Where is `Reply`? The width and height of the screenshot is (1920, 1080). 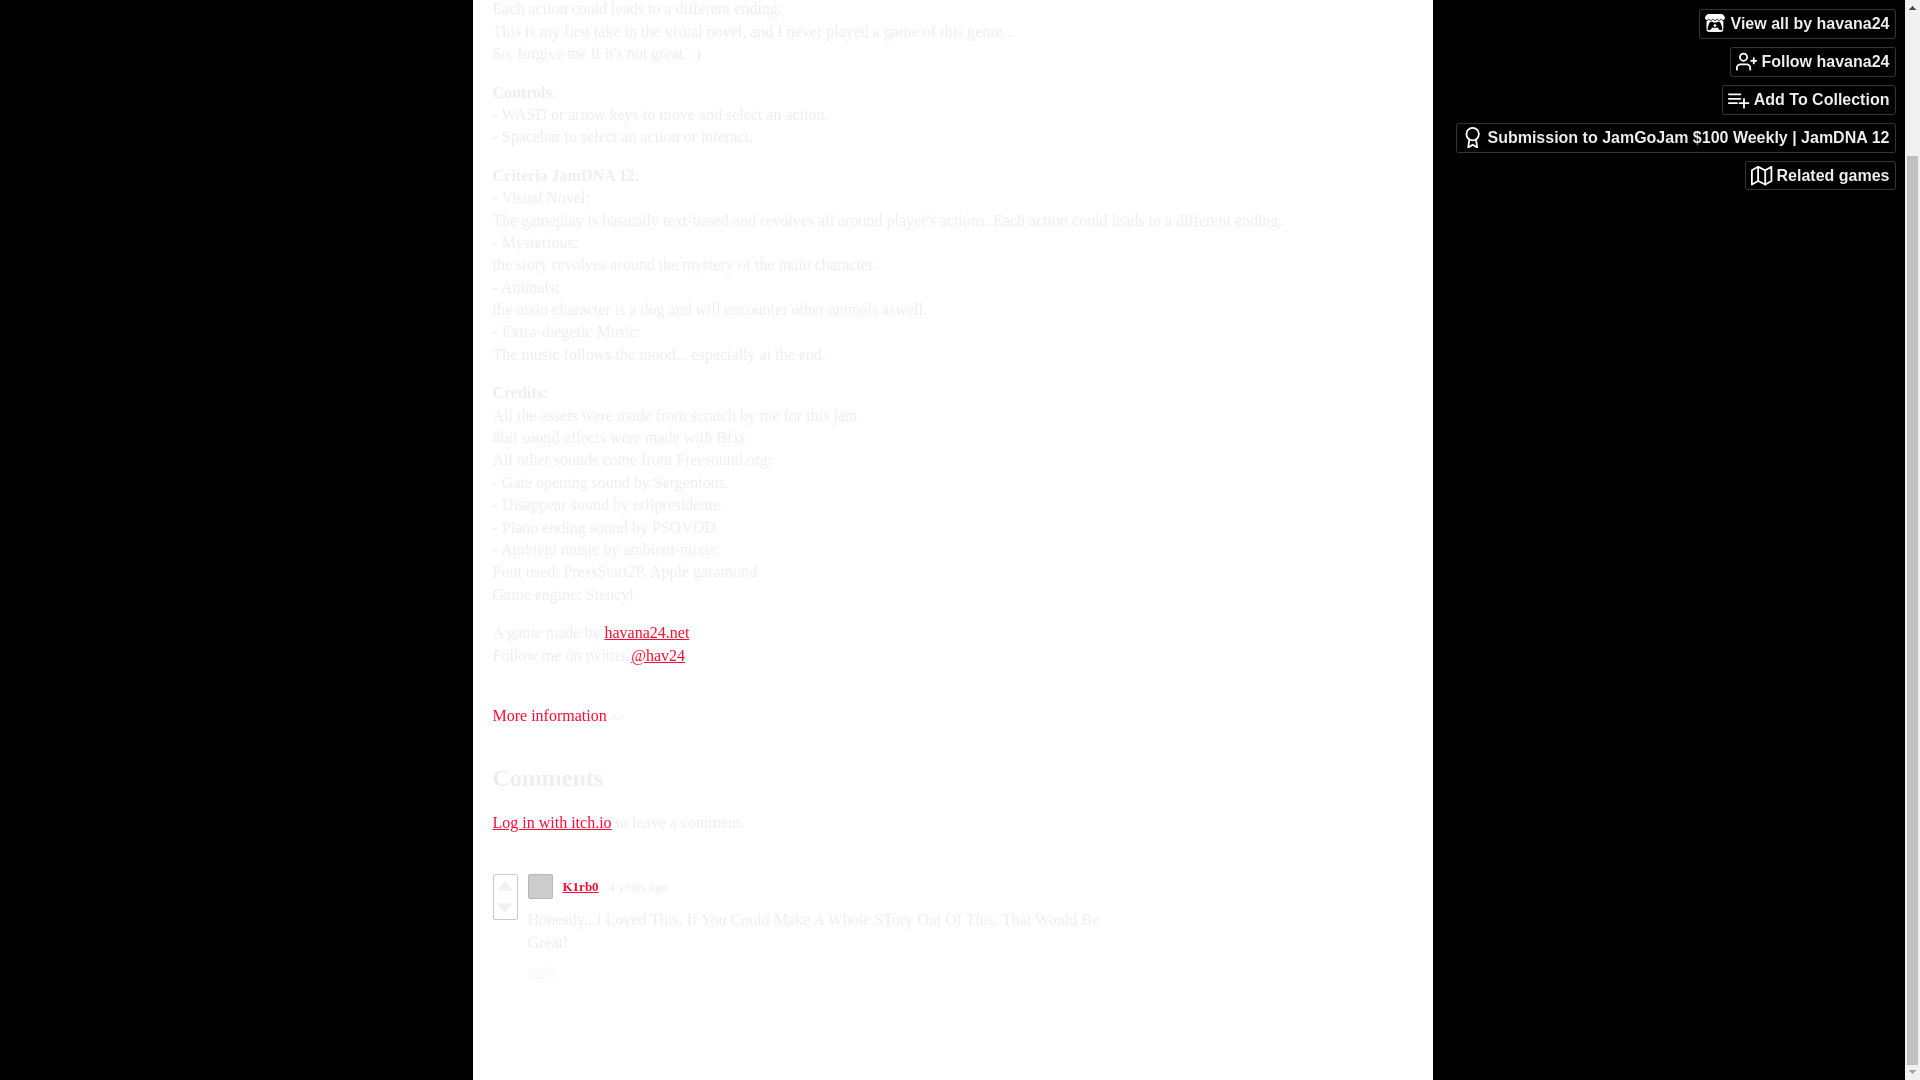
Reply is located at coordinates (543, 972).